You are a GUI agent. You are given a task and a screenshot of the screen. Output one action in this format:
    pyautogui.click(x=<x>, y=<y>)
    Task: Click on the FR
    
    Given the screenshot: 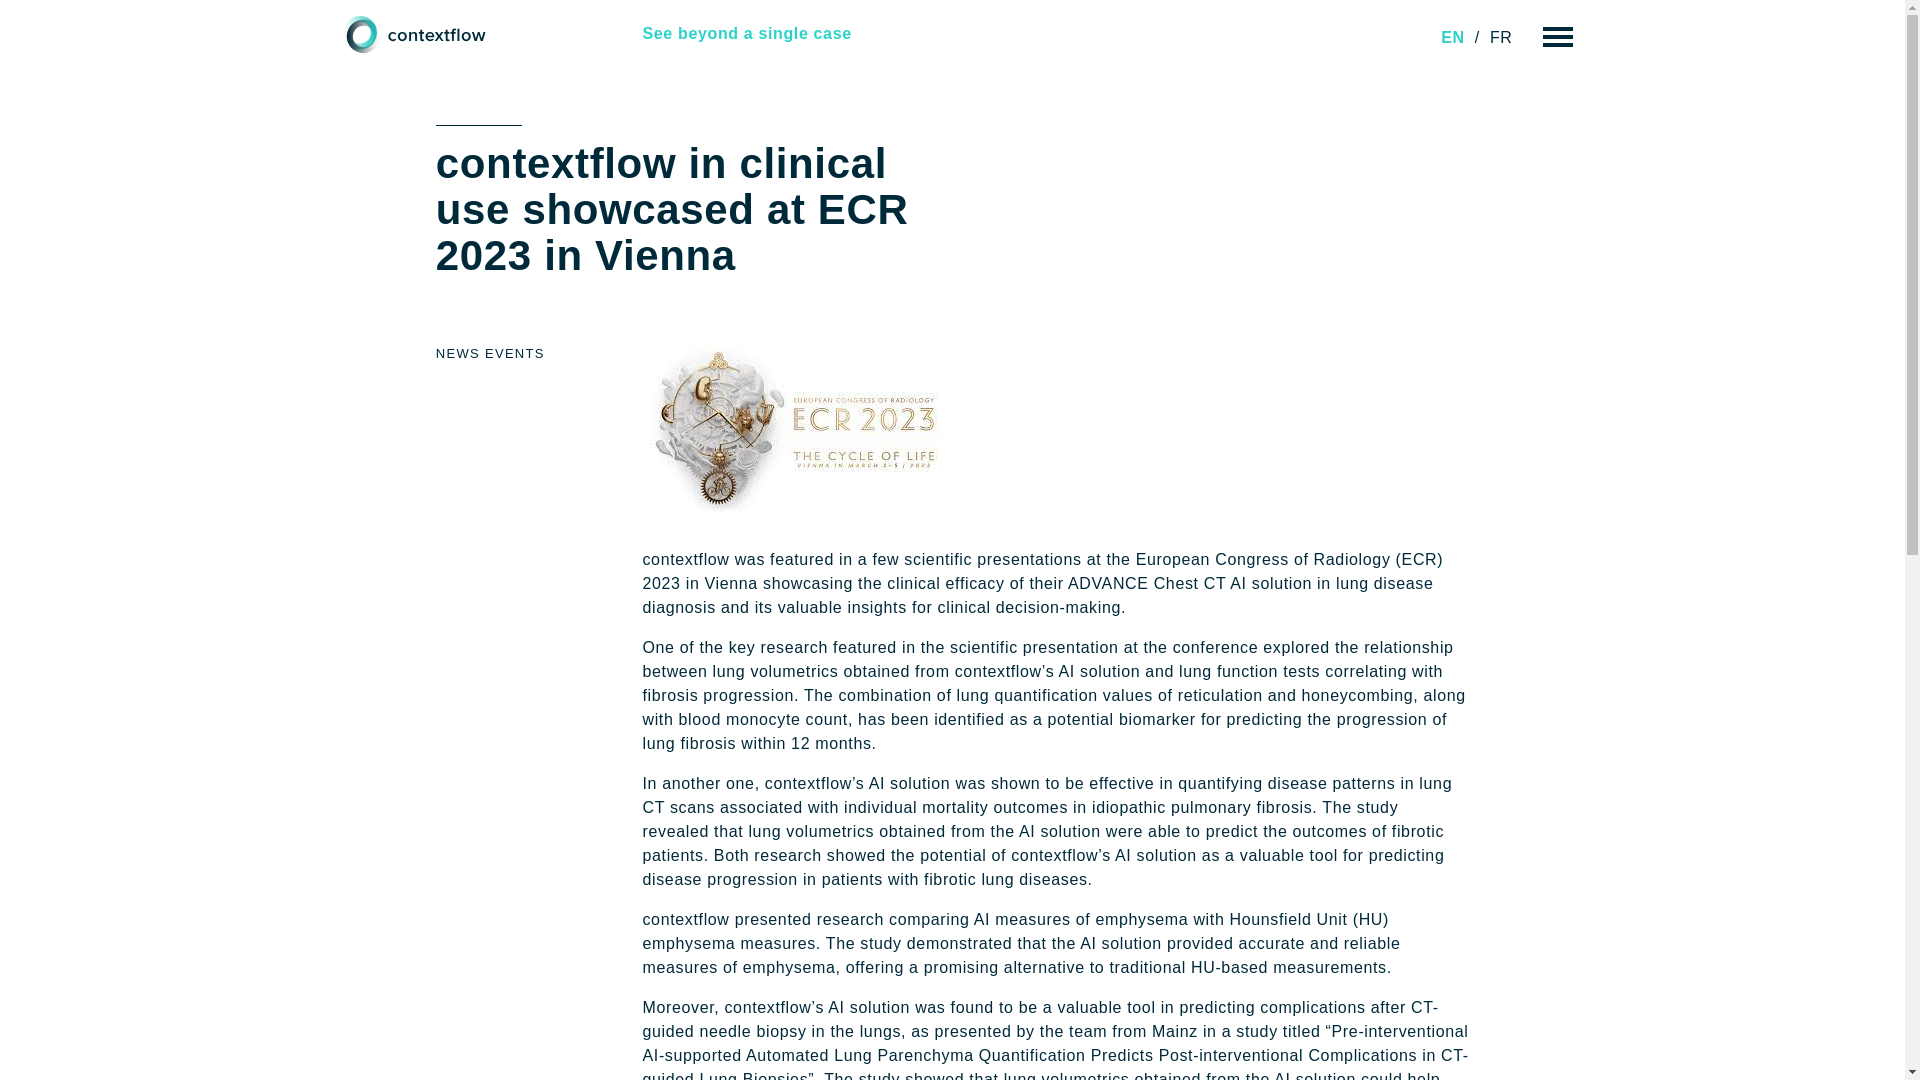 What is the action you would take?
    pyautogui.click(x=1501, y=38)
    